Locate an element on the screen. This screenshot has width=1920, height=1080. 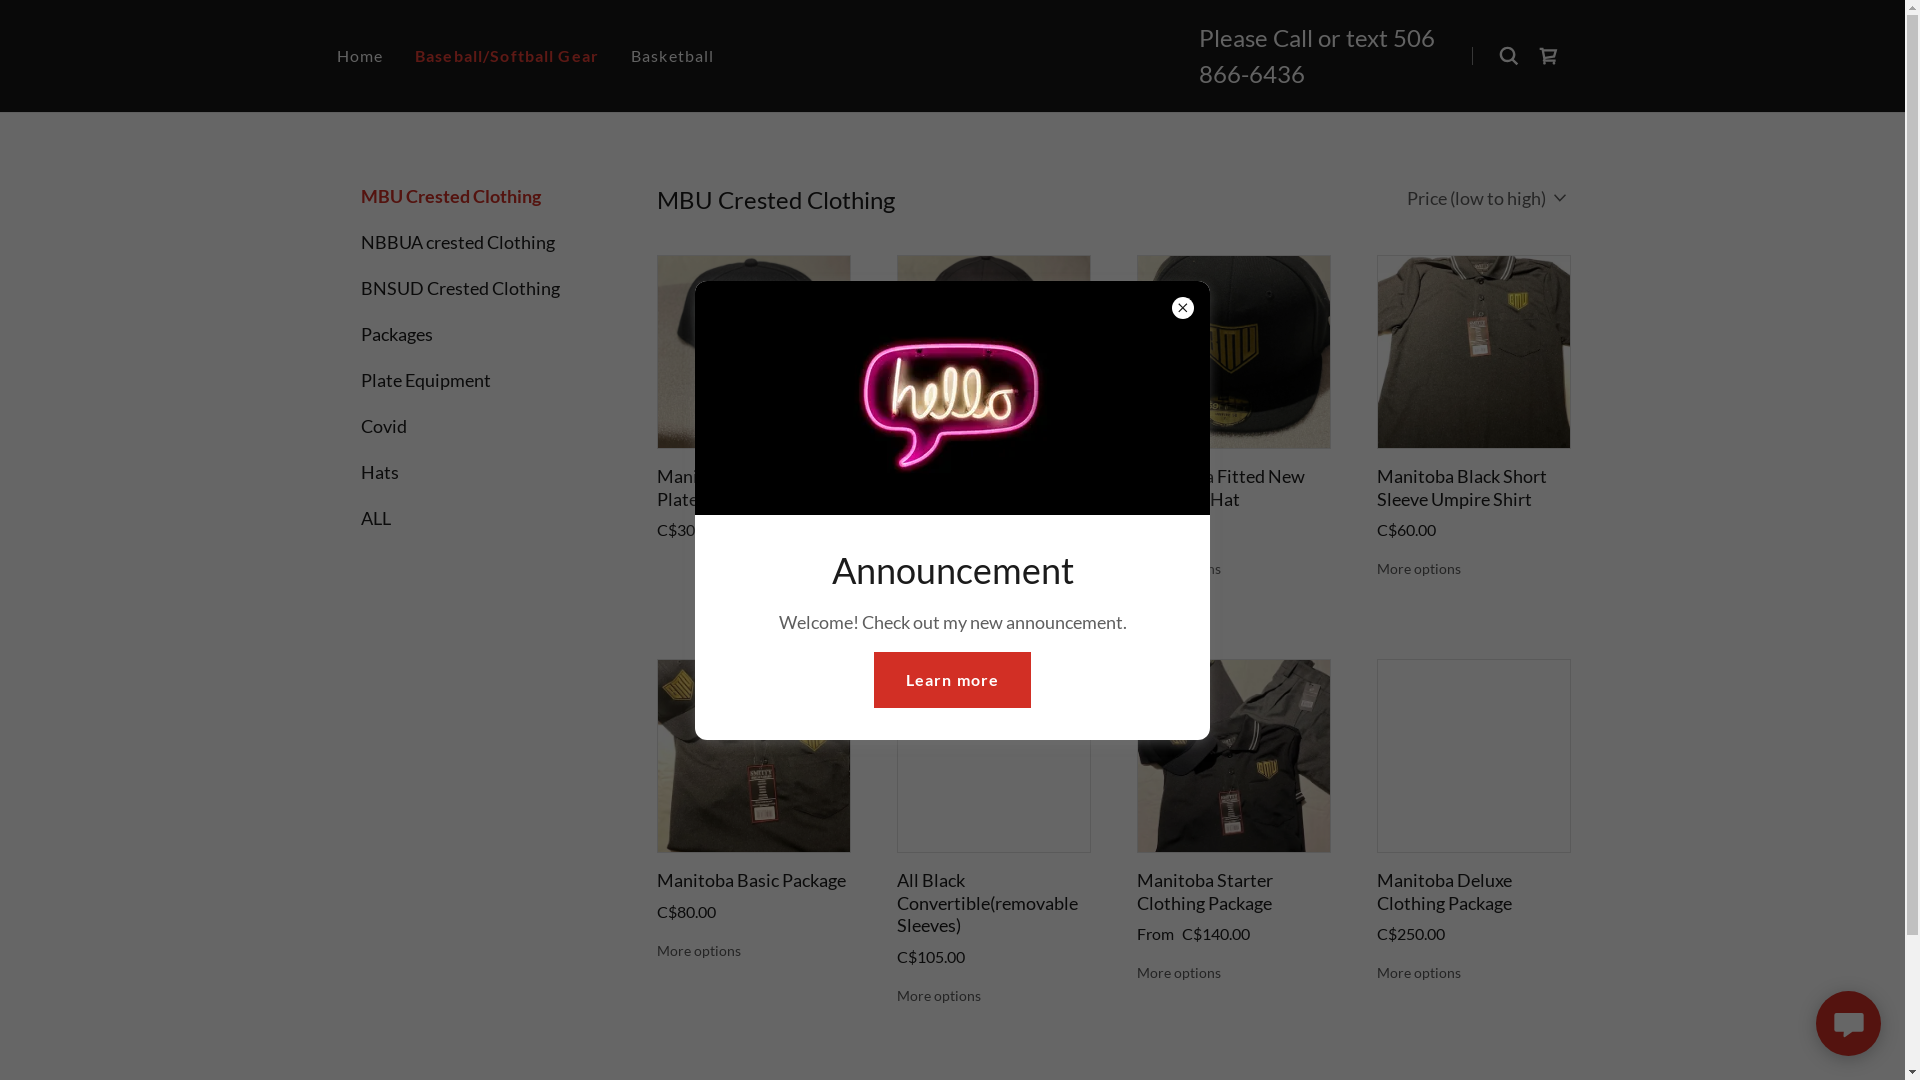
Manitoba Starter Clothing Package
From
C$140.00
More options is located at coordinates (1232, 821).